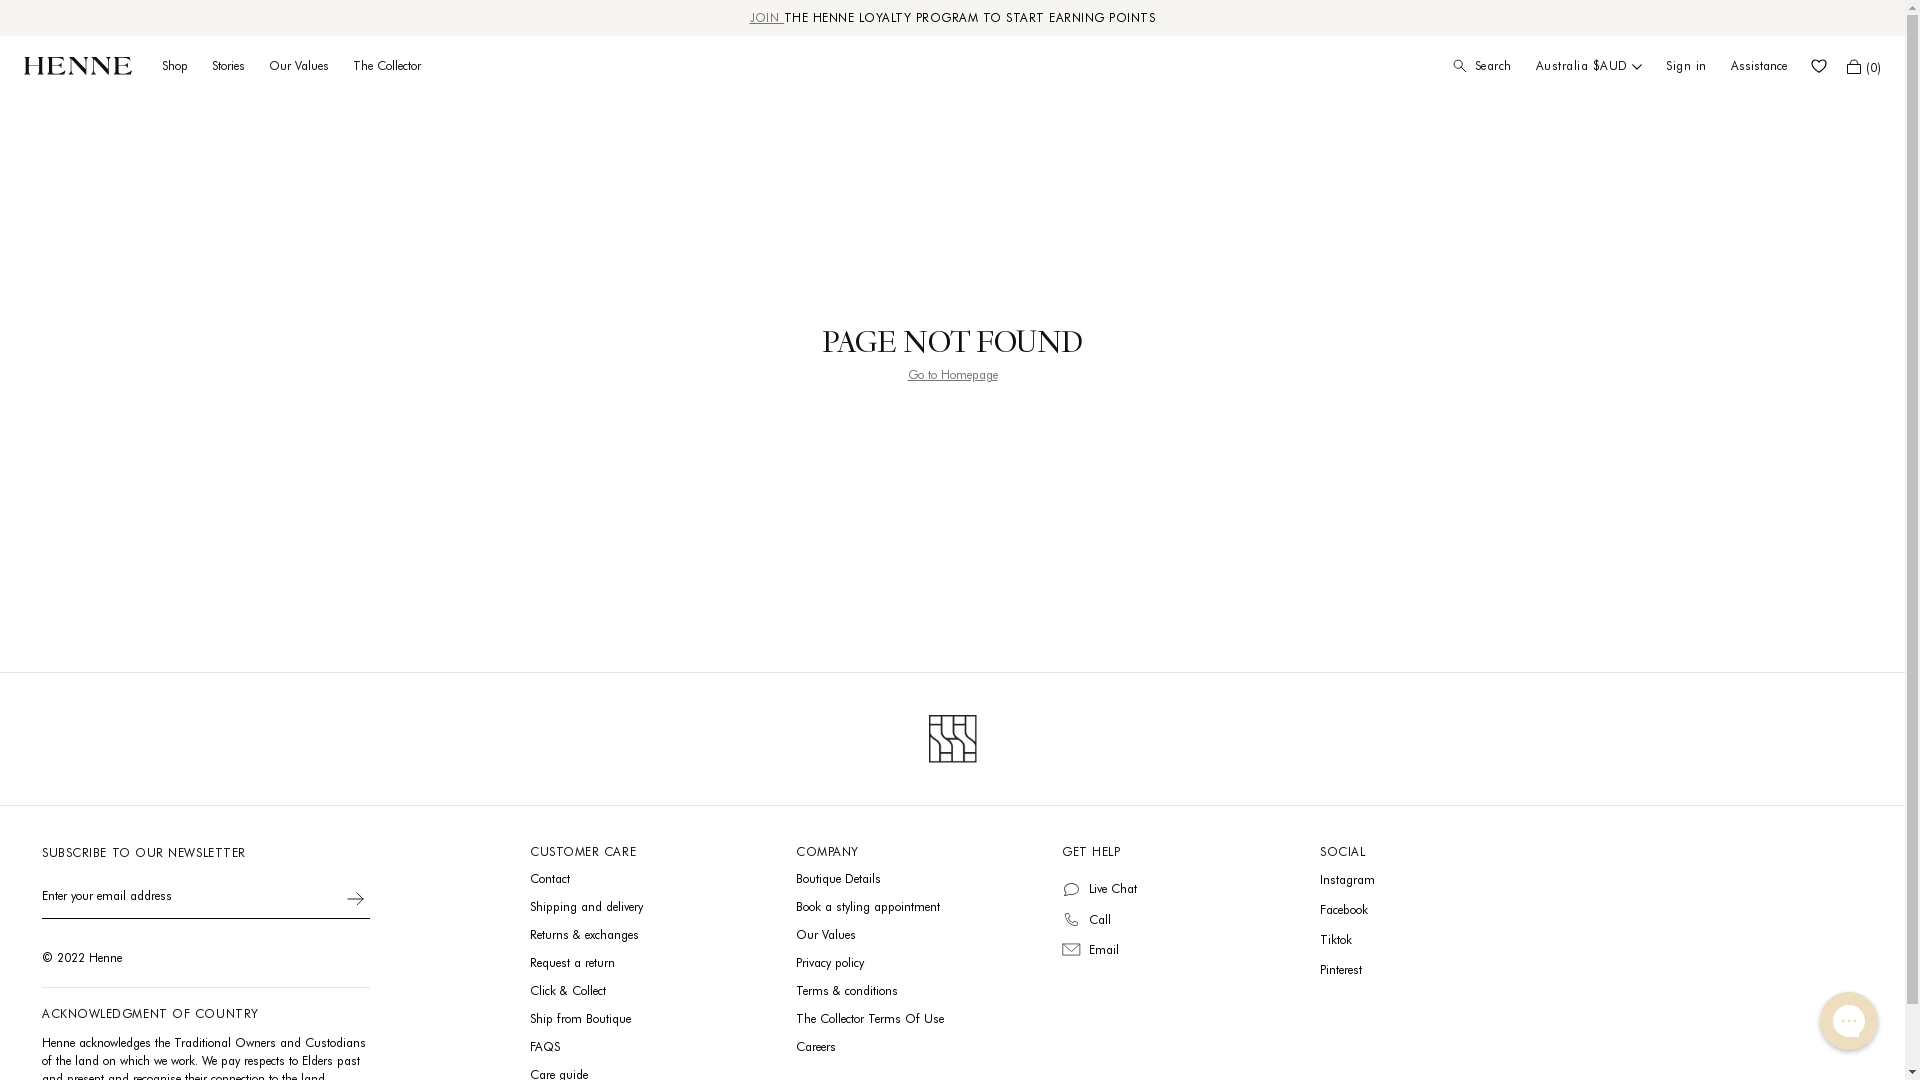 The image size is (1920, 1080). Describe the element at coordinates (1336, 940) in the screenshot. I see `Tiktok` at that location.